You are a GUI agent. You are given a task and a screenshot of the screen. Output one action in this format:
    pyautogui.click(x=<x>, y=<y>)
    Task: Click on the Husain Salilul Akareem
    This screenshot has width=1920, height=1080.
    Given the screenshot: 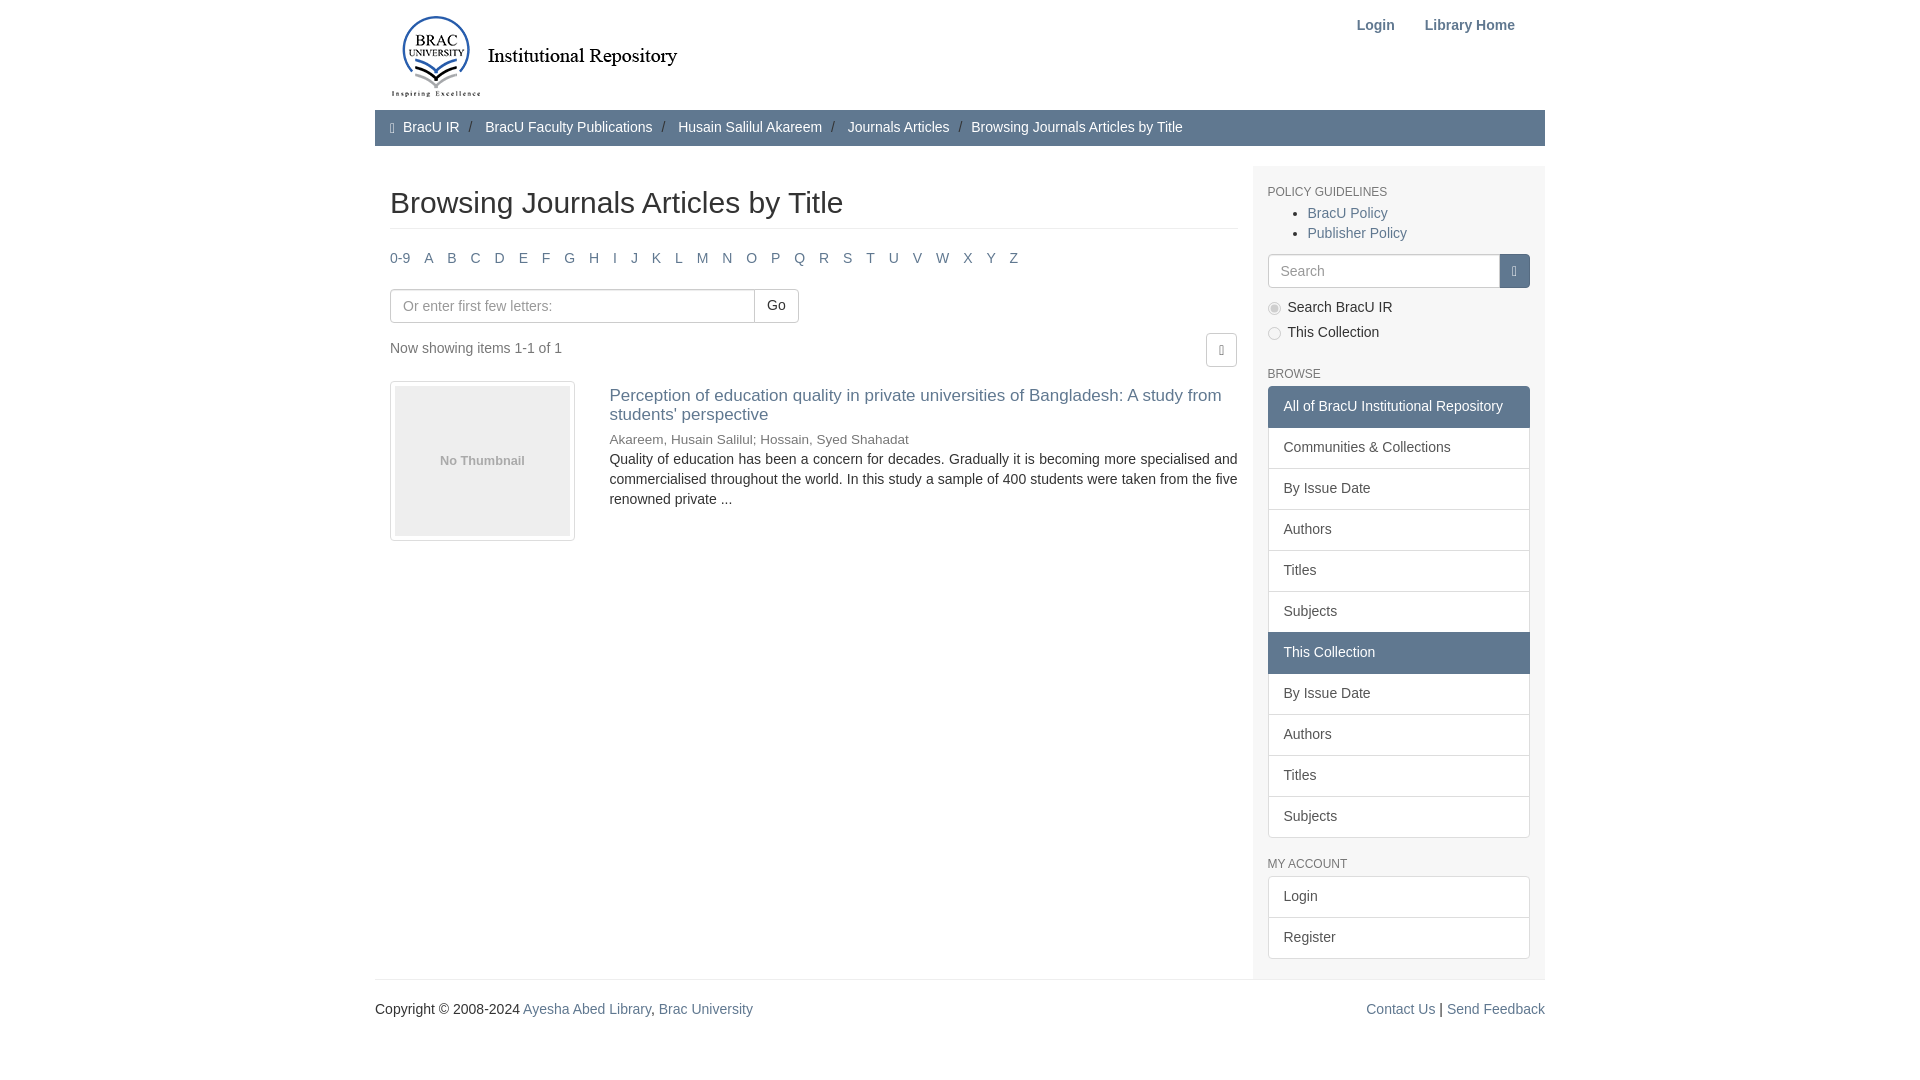 What is the action you would take?
    pyautogui.click(x=749, y=126)
    